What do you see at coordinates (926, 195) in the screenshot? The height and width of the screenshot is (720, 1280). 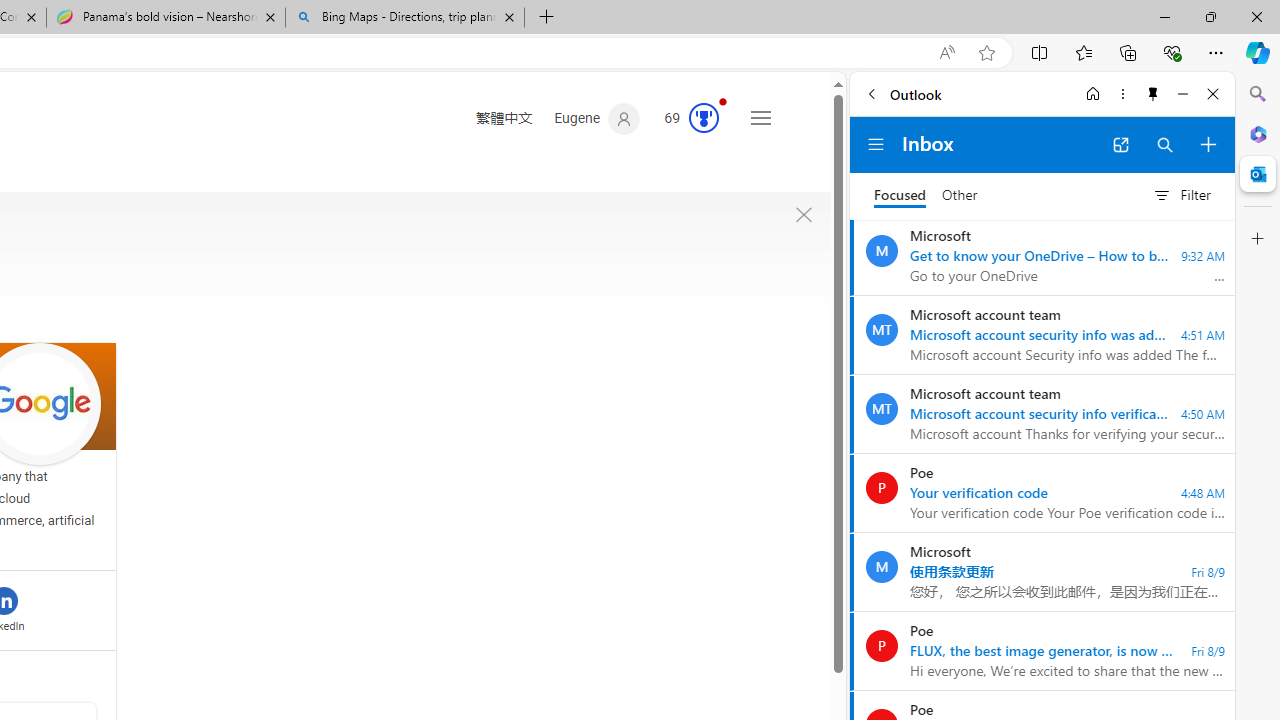 I see `Focused Inbox, toggle to go to Other Inbox` at bounding box center [926, 195].